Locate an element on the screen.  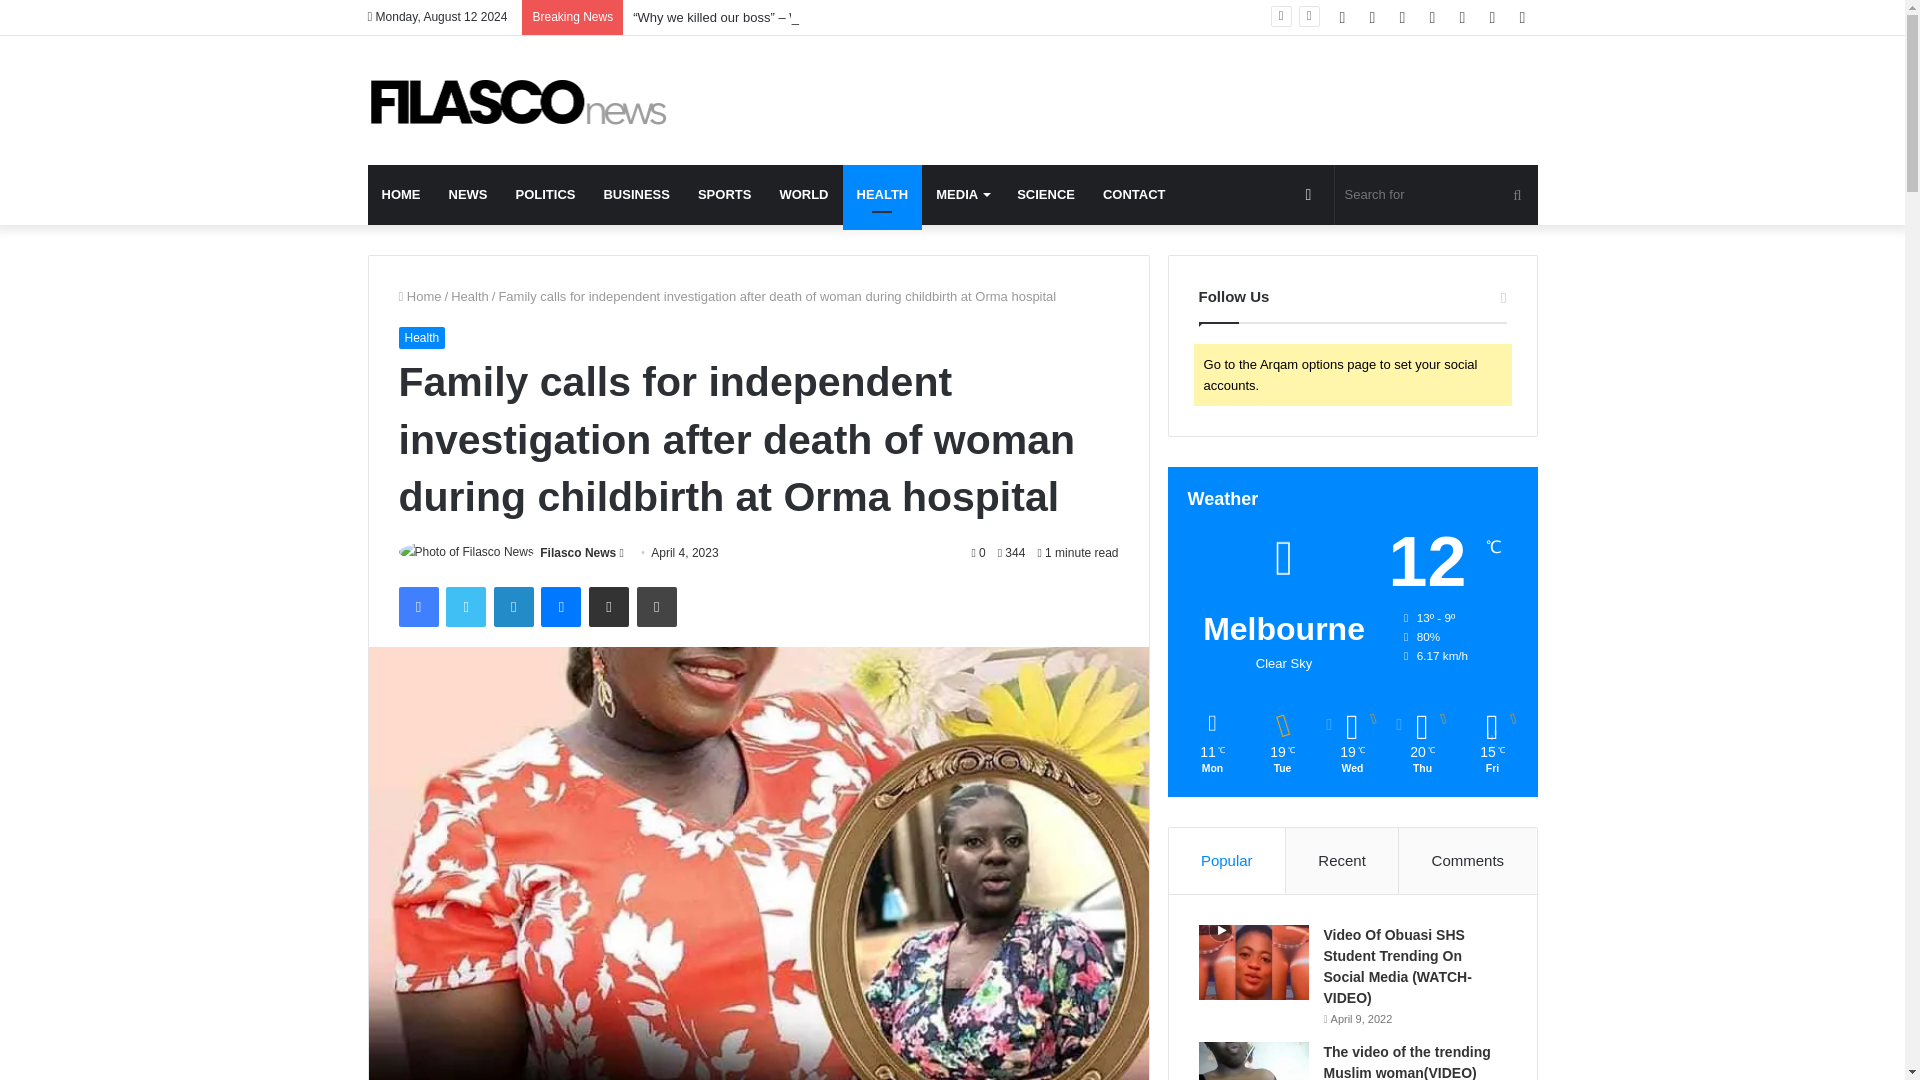
HOME is located at coordinates (402, 194).